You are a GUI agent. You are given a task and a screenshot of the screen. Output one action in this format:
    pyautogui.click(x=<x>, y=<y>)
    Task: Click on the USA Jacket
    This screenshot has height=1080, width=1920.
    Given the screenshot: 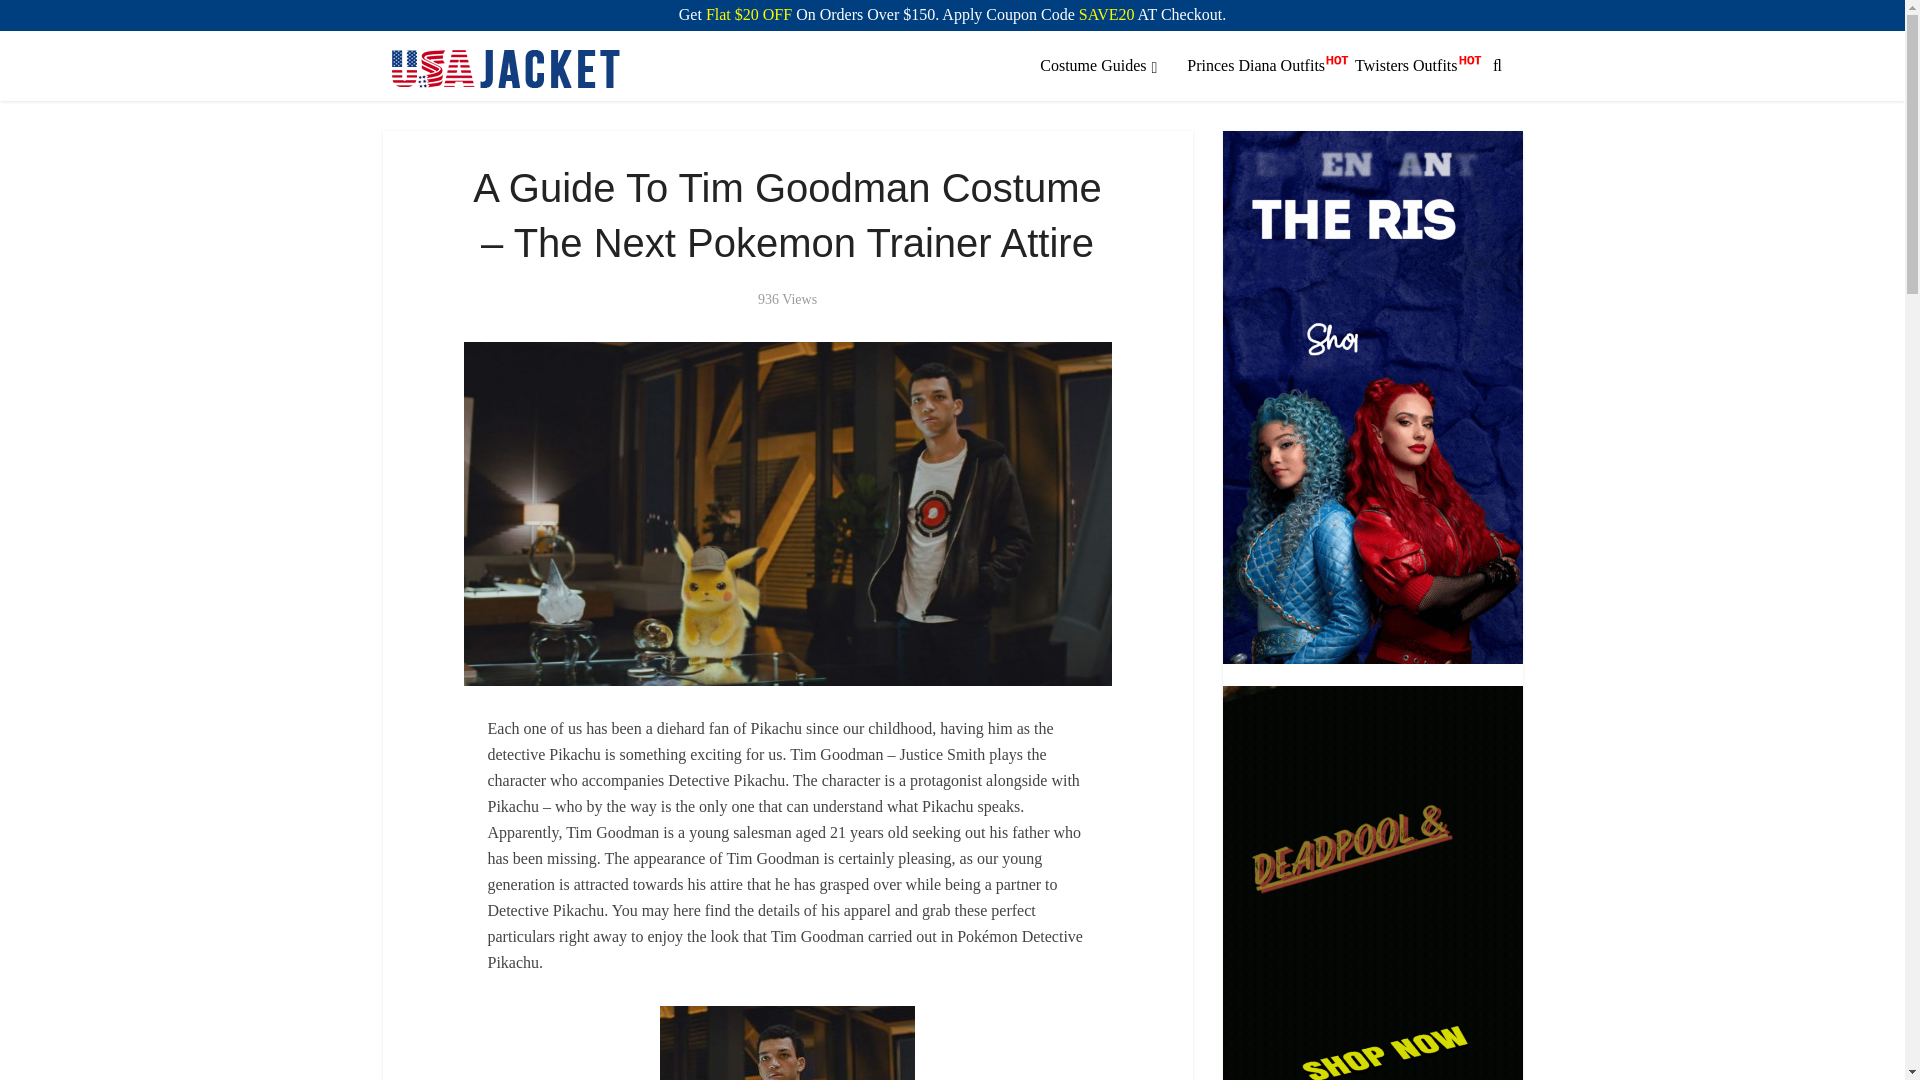 What is the action you would take?
    pyautogui.click(x=506, y=67)
    